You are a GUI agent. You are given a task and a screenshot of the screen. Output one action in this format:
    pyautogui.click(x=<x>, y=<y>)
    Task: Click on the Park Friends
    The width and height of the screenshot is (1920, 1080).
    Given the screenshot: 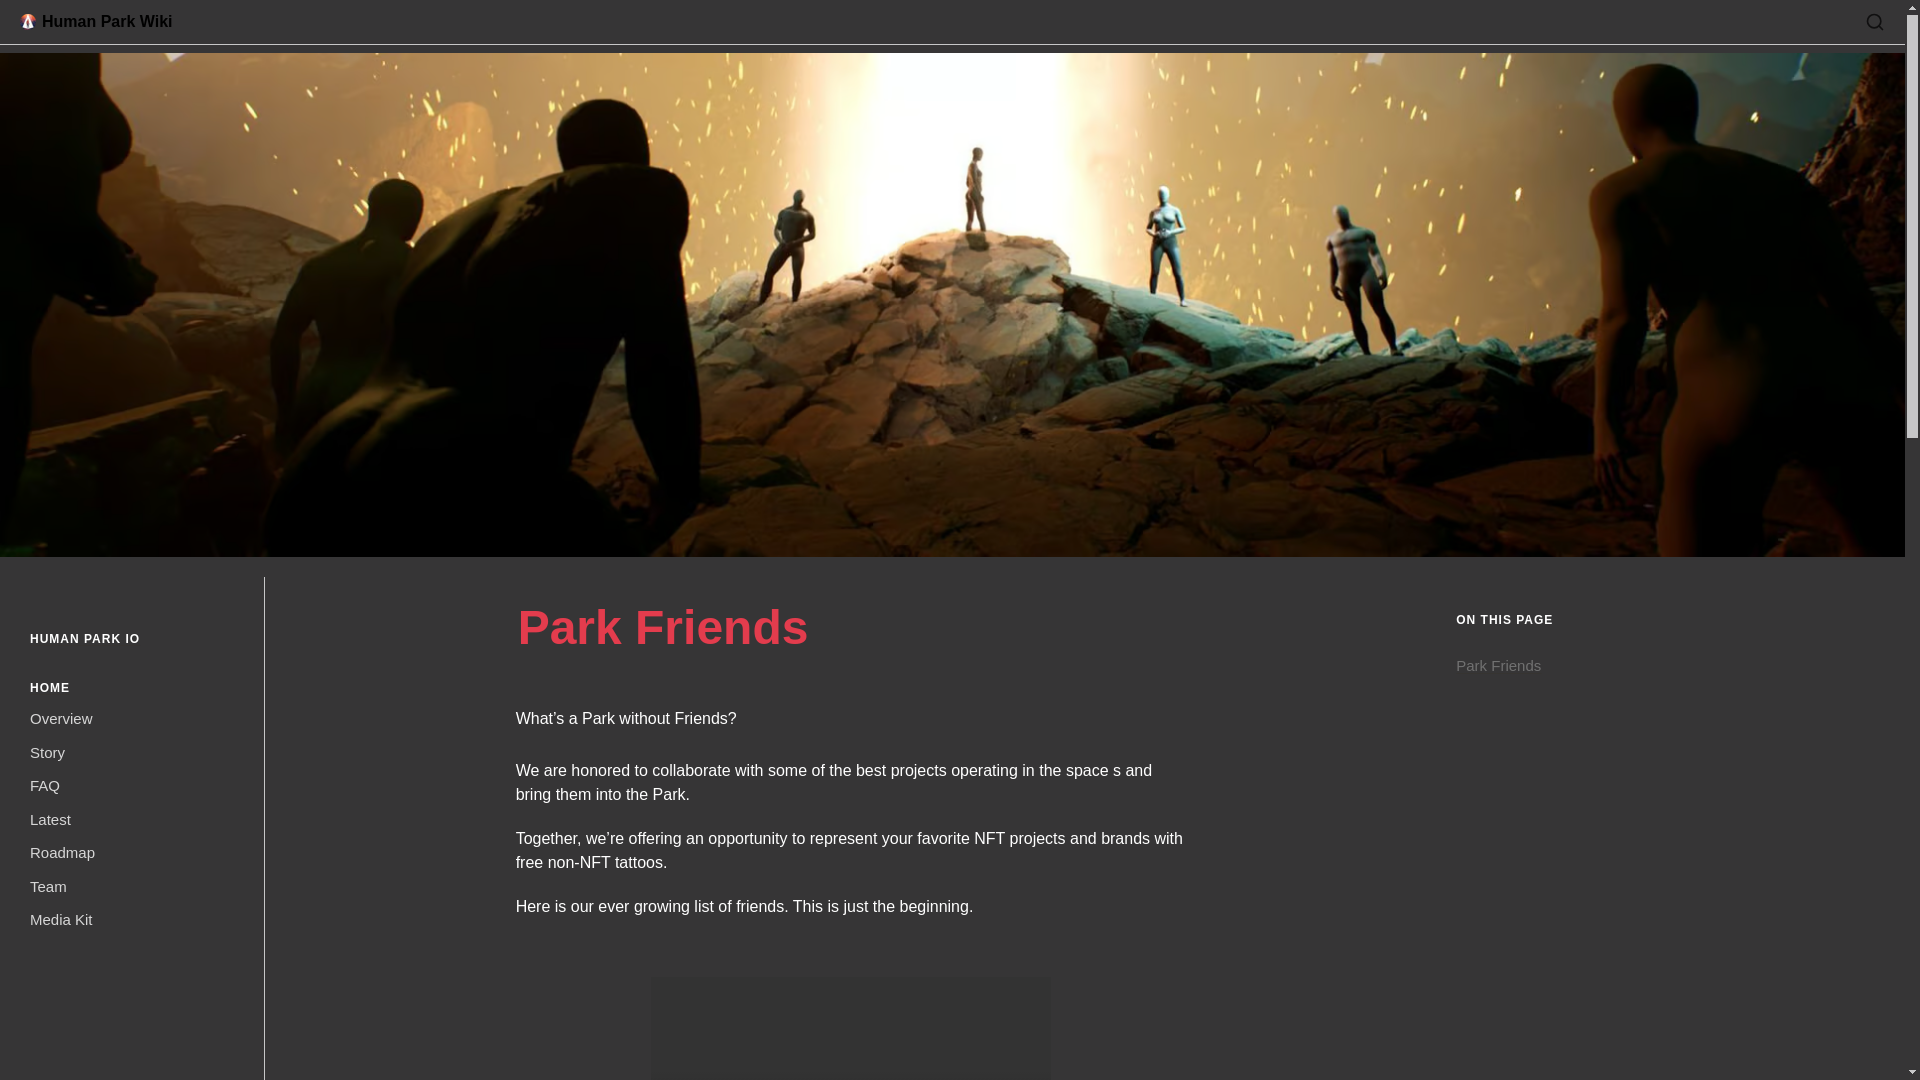 What is the action you would take?
    pyautogui.click(x=1665, y=666)
    